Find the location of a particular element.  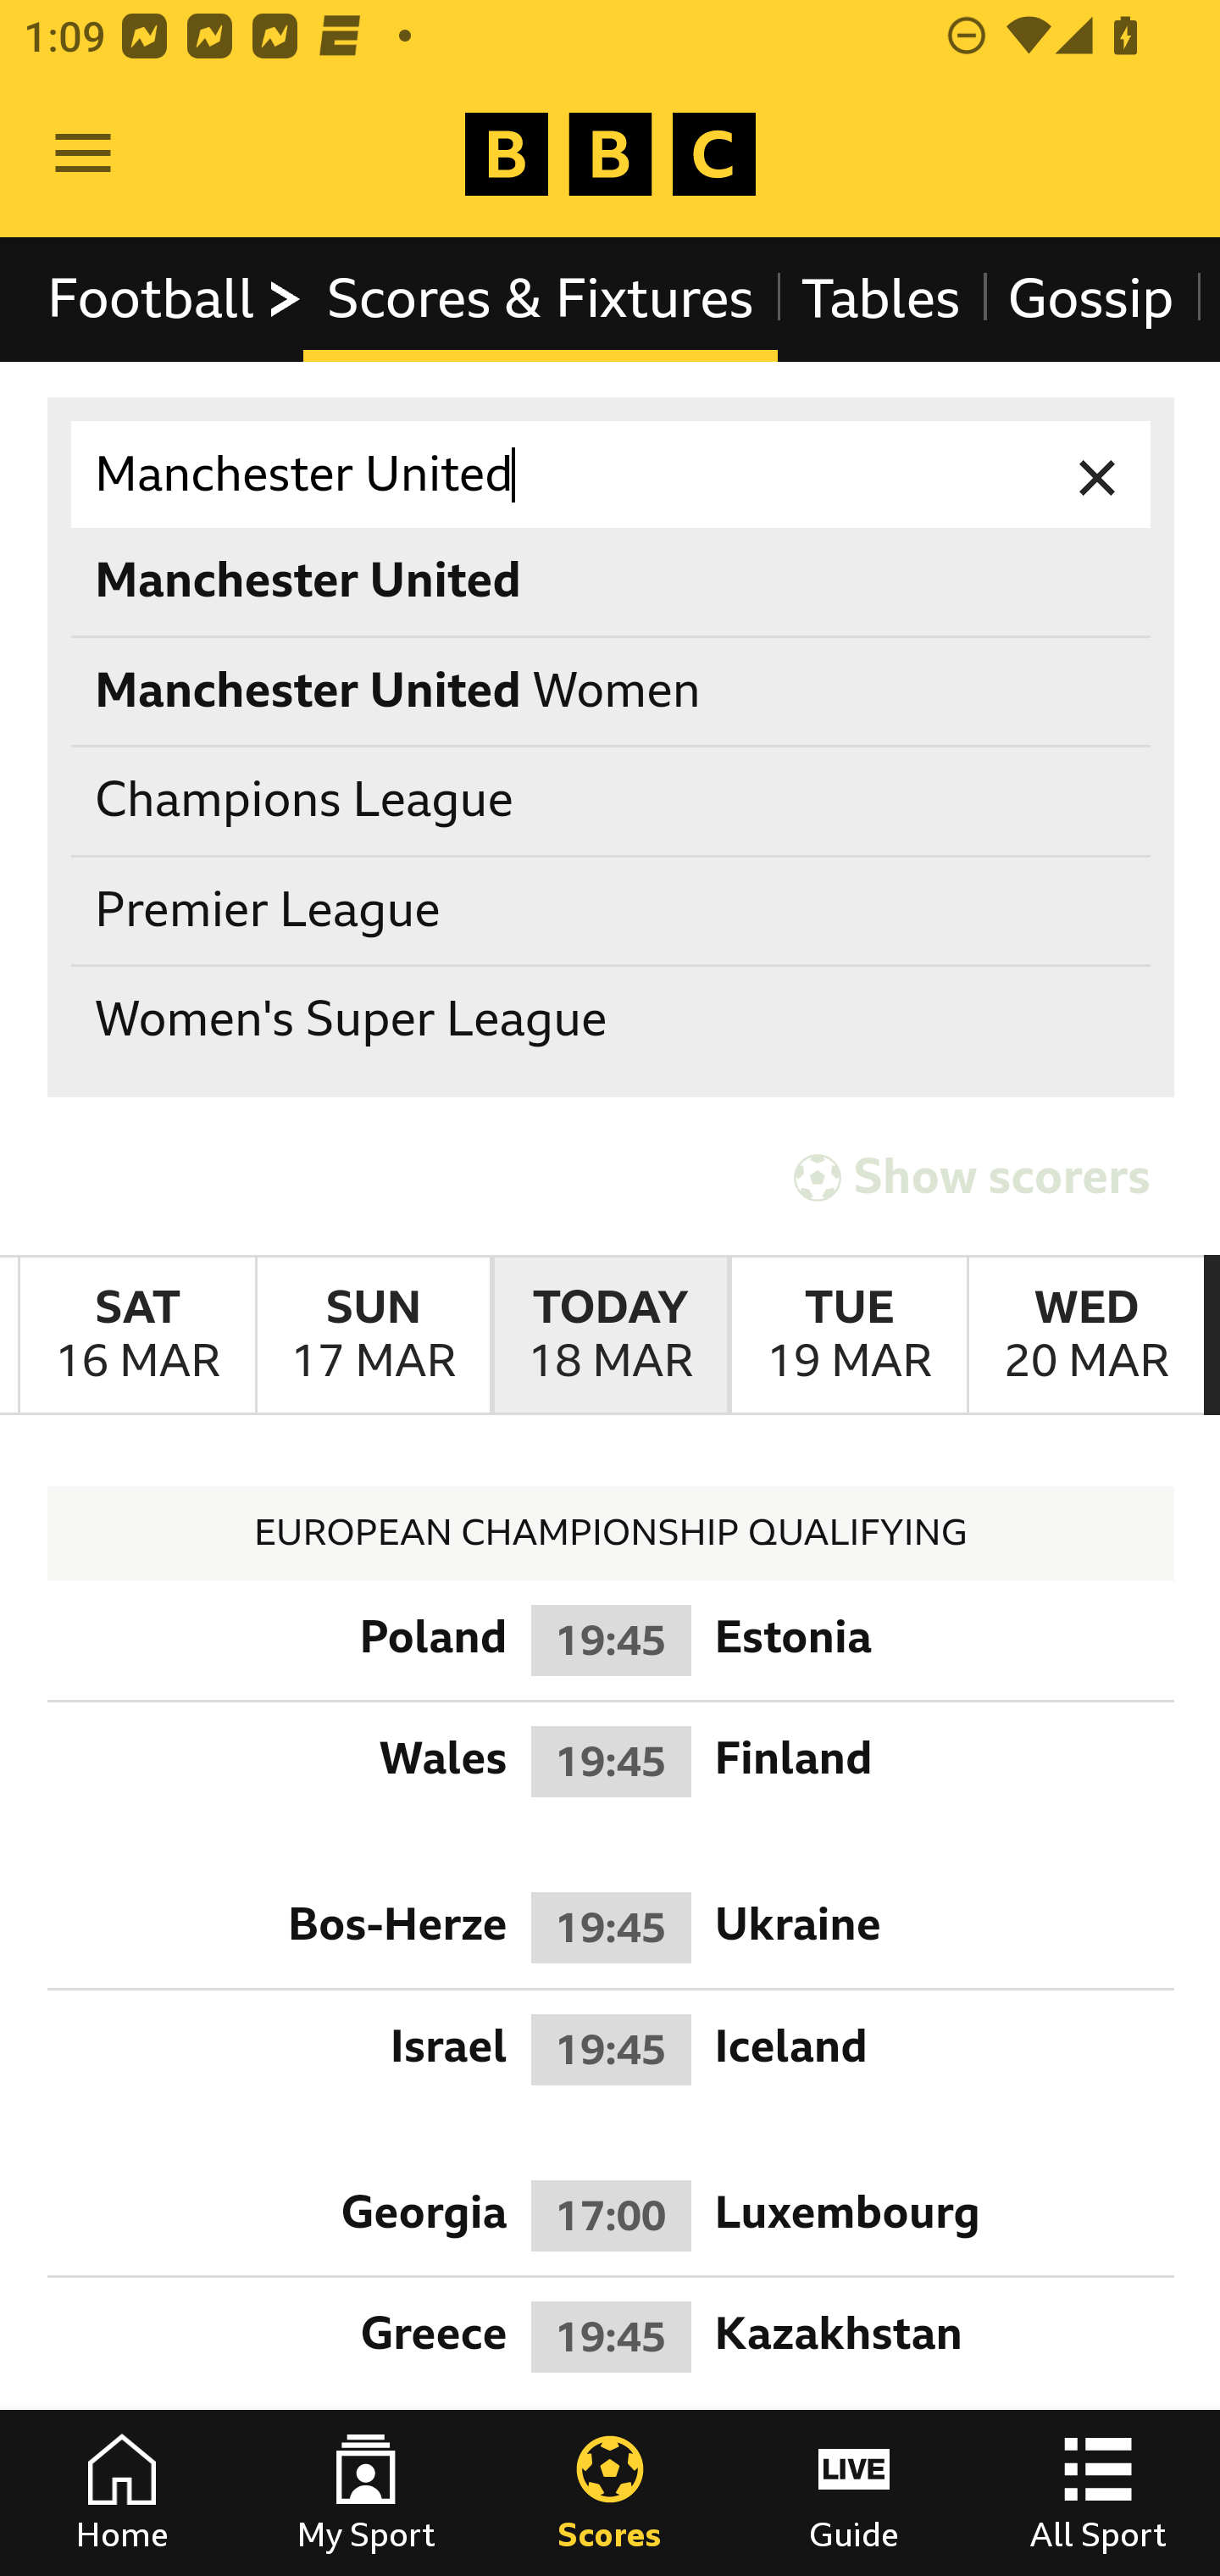

Show scorers is located at coordinates (972, 1177).